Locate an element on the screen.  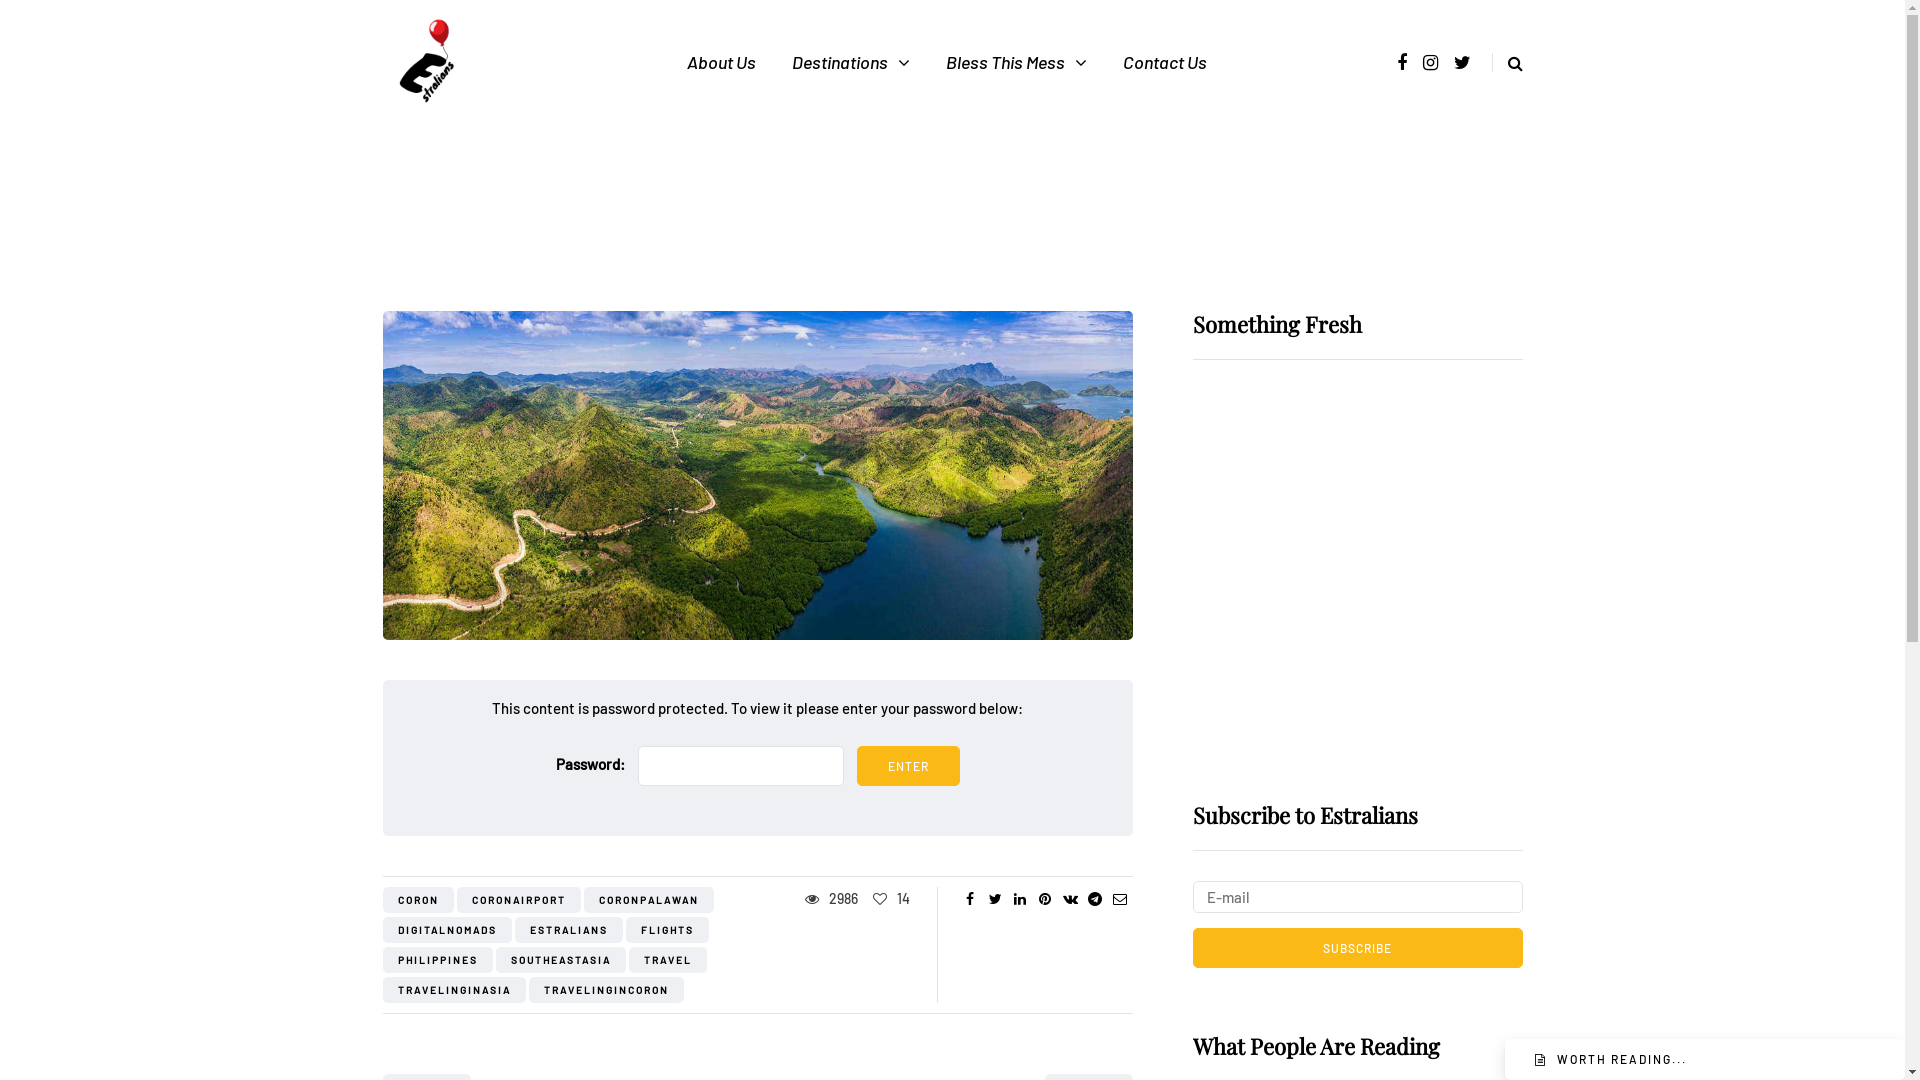
WORTH READING... is located at coordinates (1622, 1059).